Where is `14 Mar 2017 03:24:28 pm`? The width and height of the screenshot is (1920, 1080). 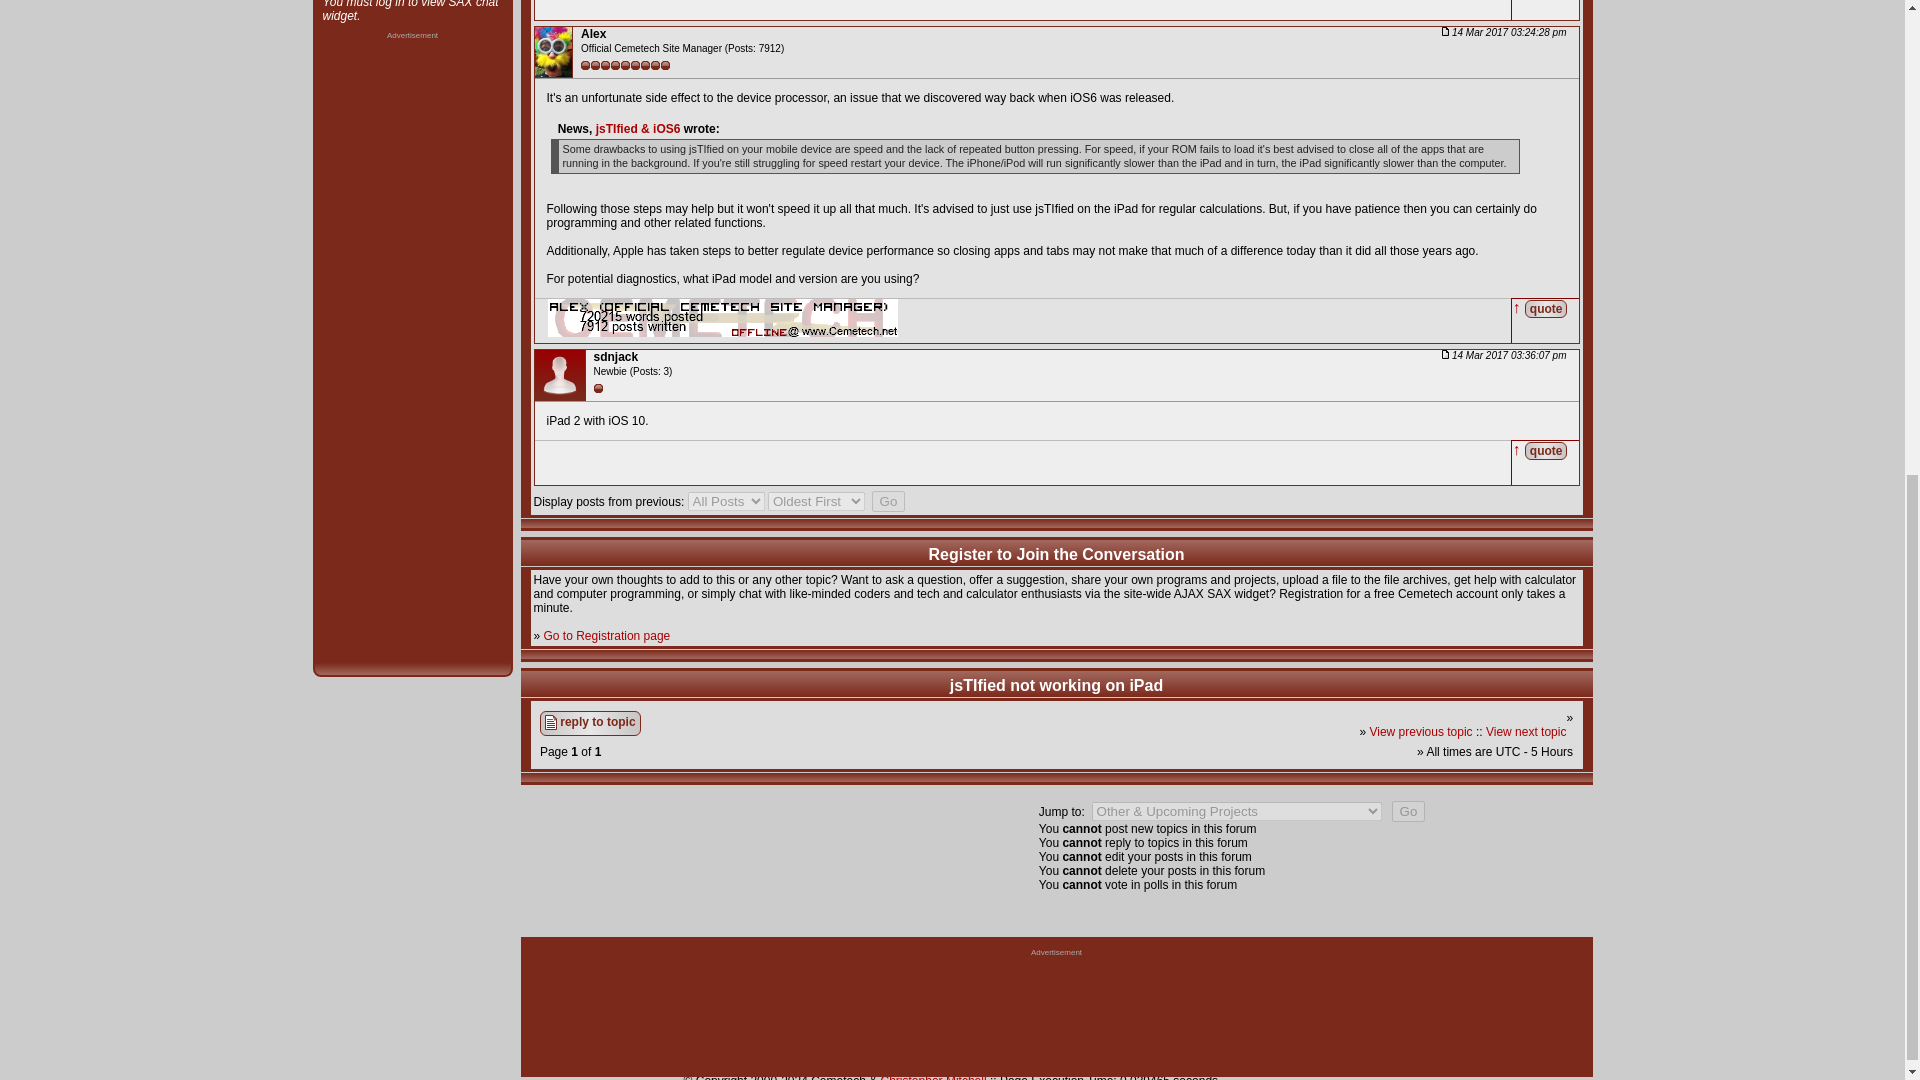
14 Mar 2017 03:24:28 pm is located at coordinates (1504, 32).